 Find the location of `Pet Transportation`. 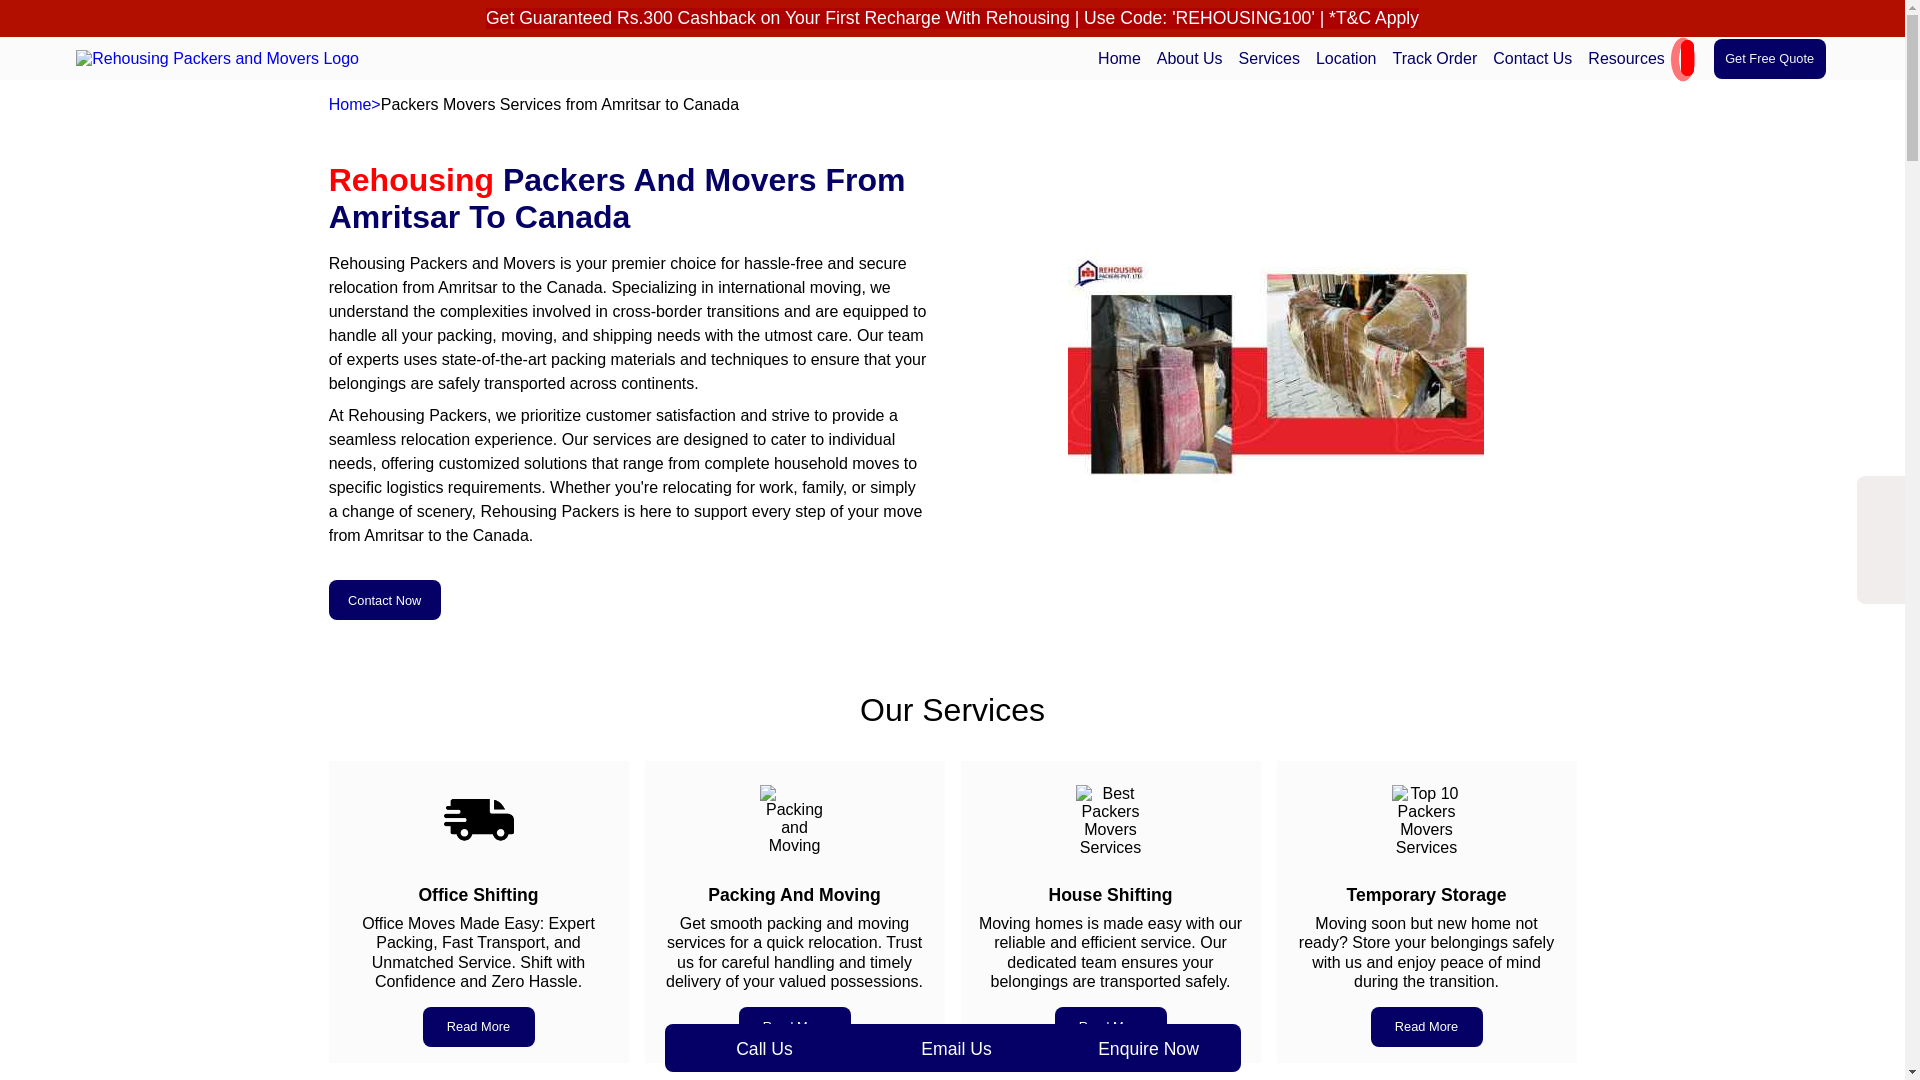

Pet Transportation is located at coordinates (1307, 86).